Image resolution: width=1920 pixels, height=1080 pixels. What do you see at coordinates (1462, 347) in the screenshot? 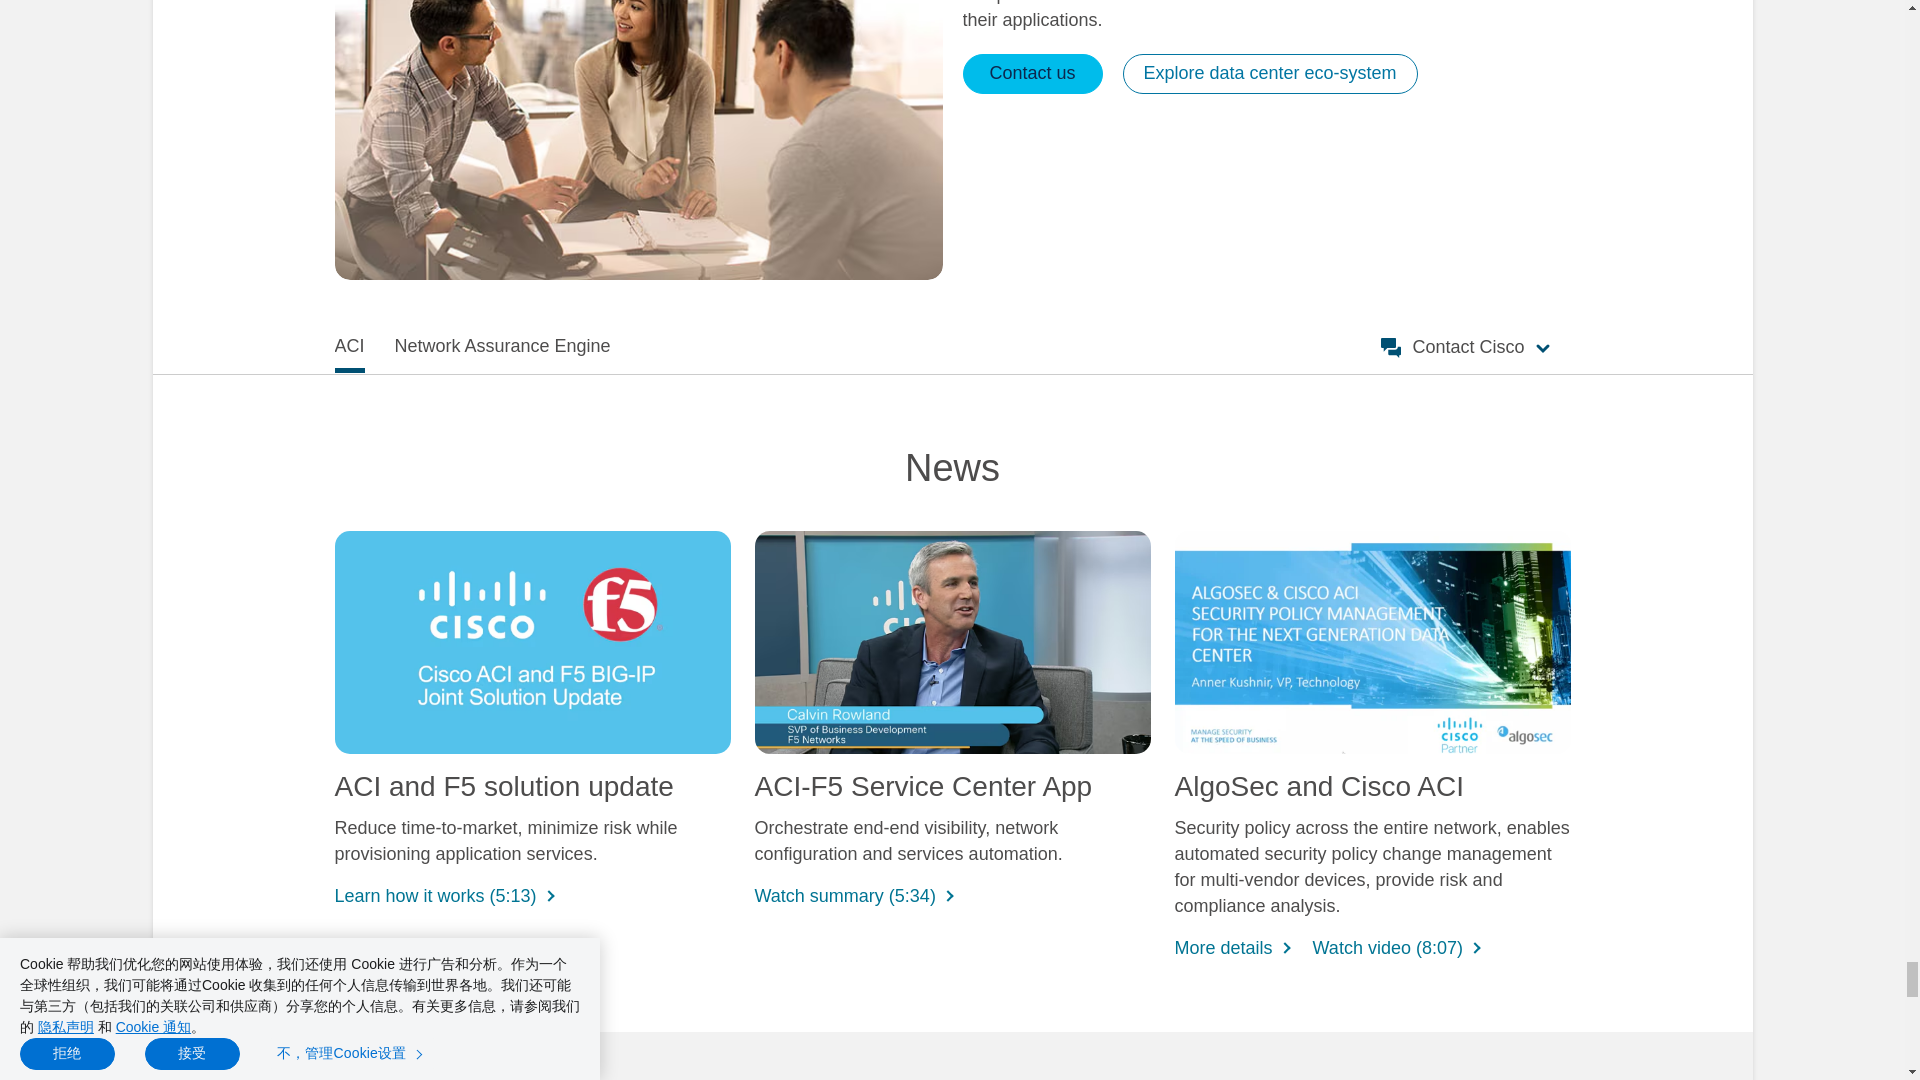
I see `Contact Cisco` at bounding box center [1462, 347].